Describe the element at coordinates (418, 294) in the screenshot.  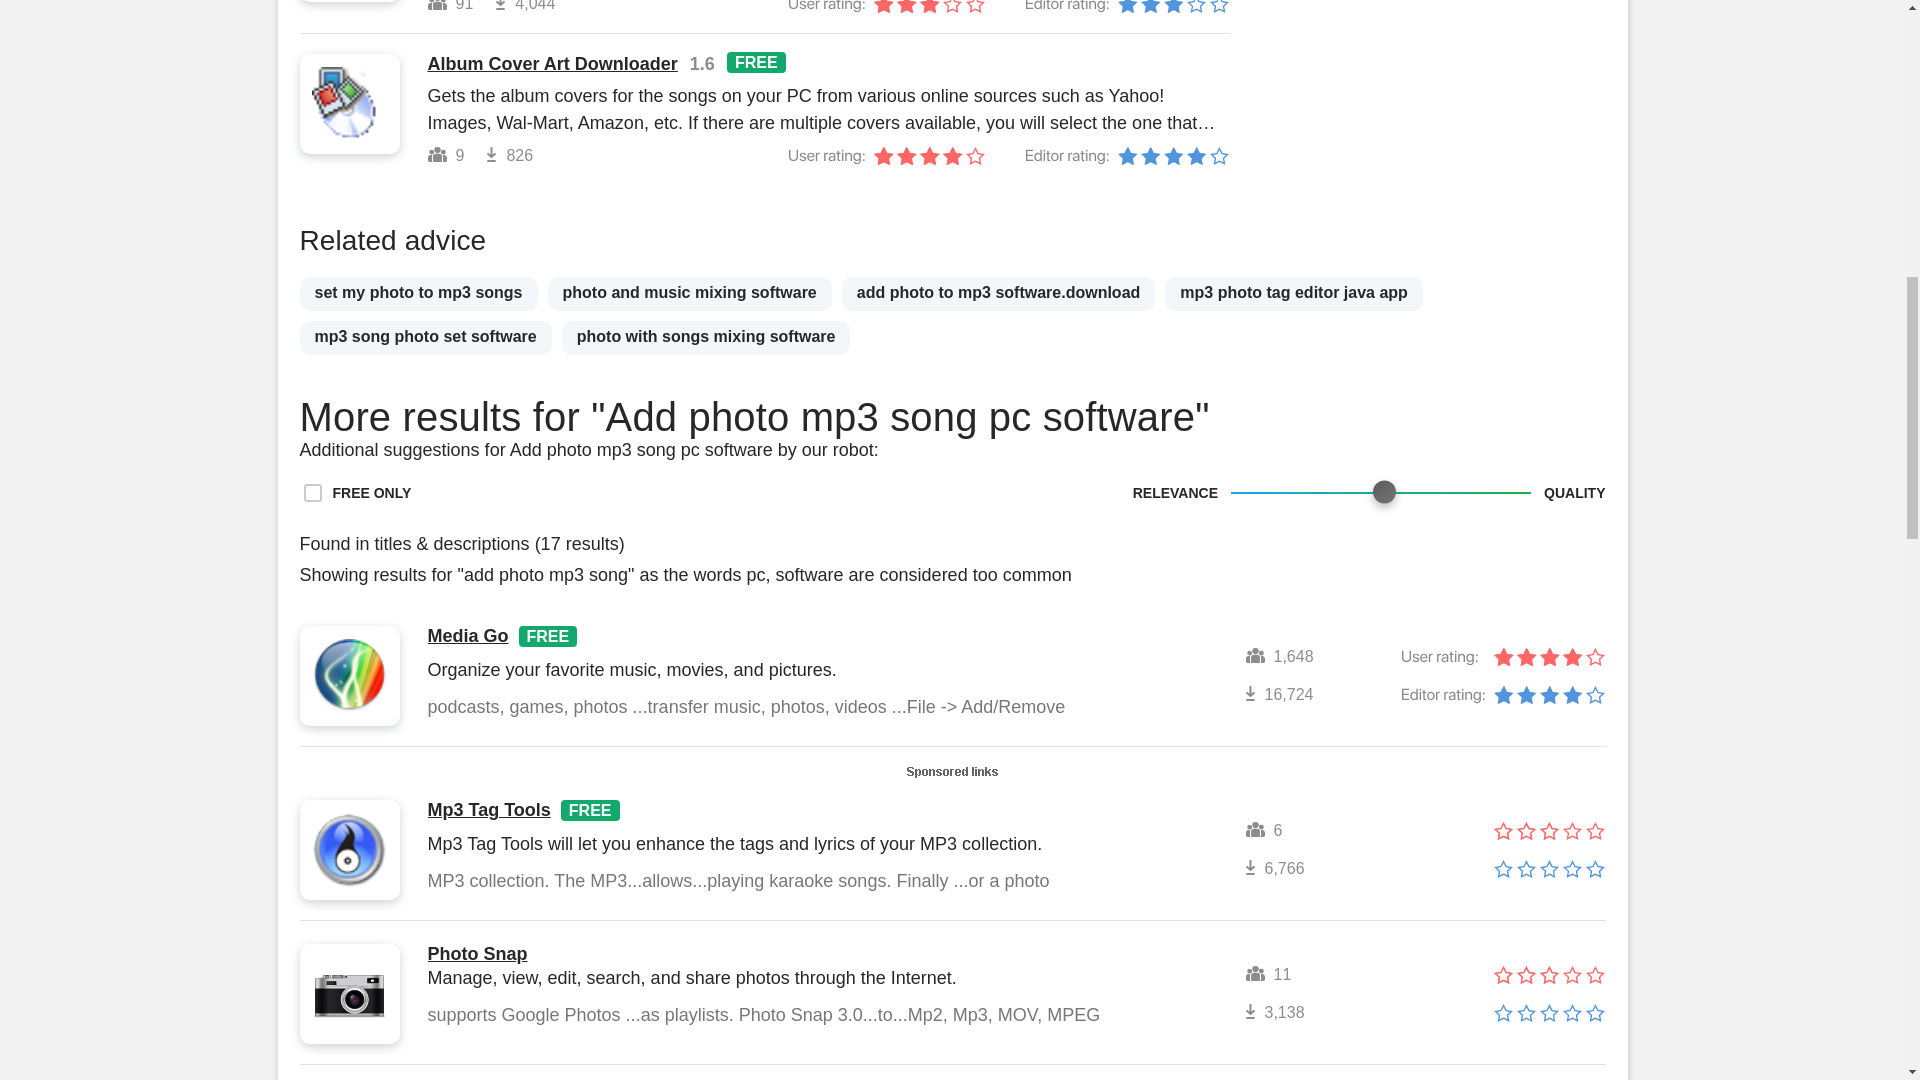
I see `set my photo to mp3 songs` at that location.